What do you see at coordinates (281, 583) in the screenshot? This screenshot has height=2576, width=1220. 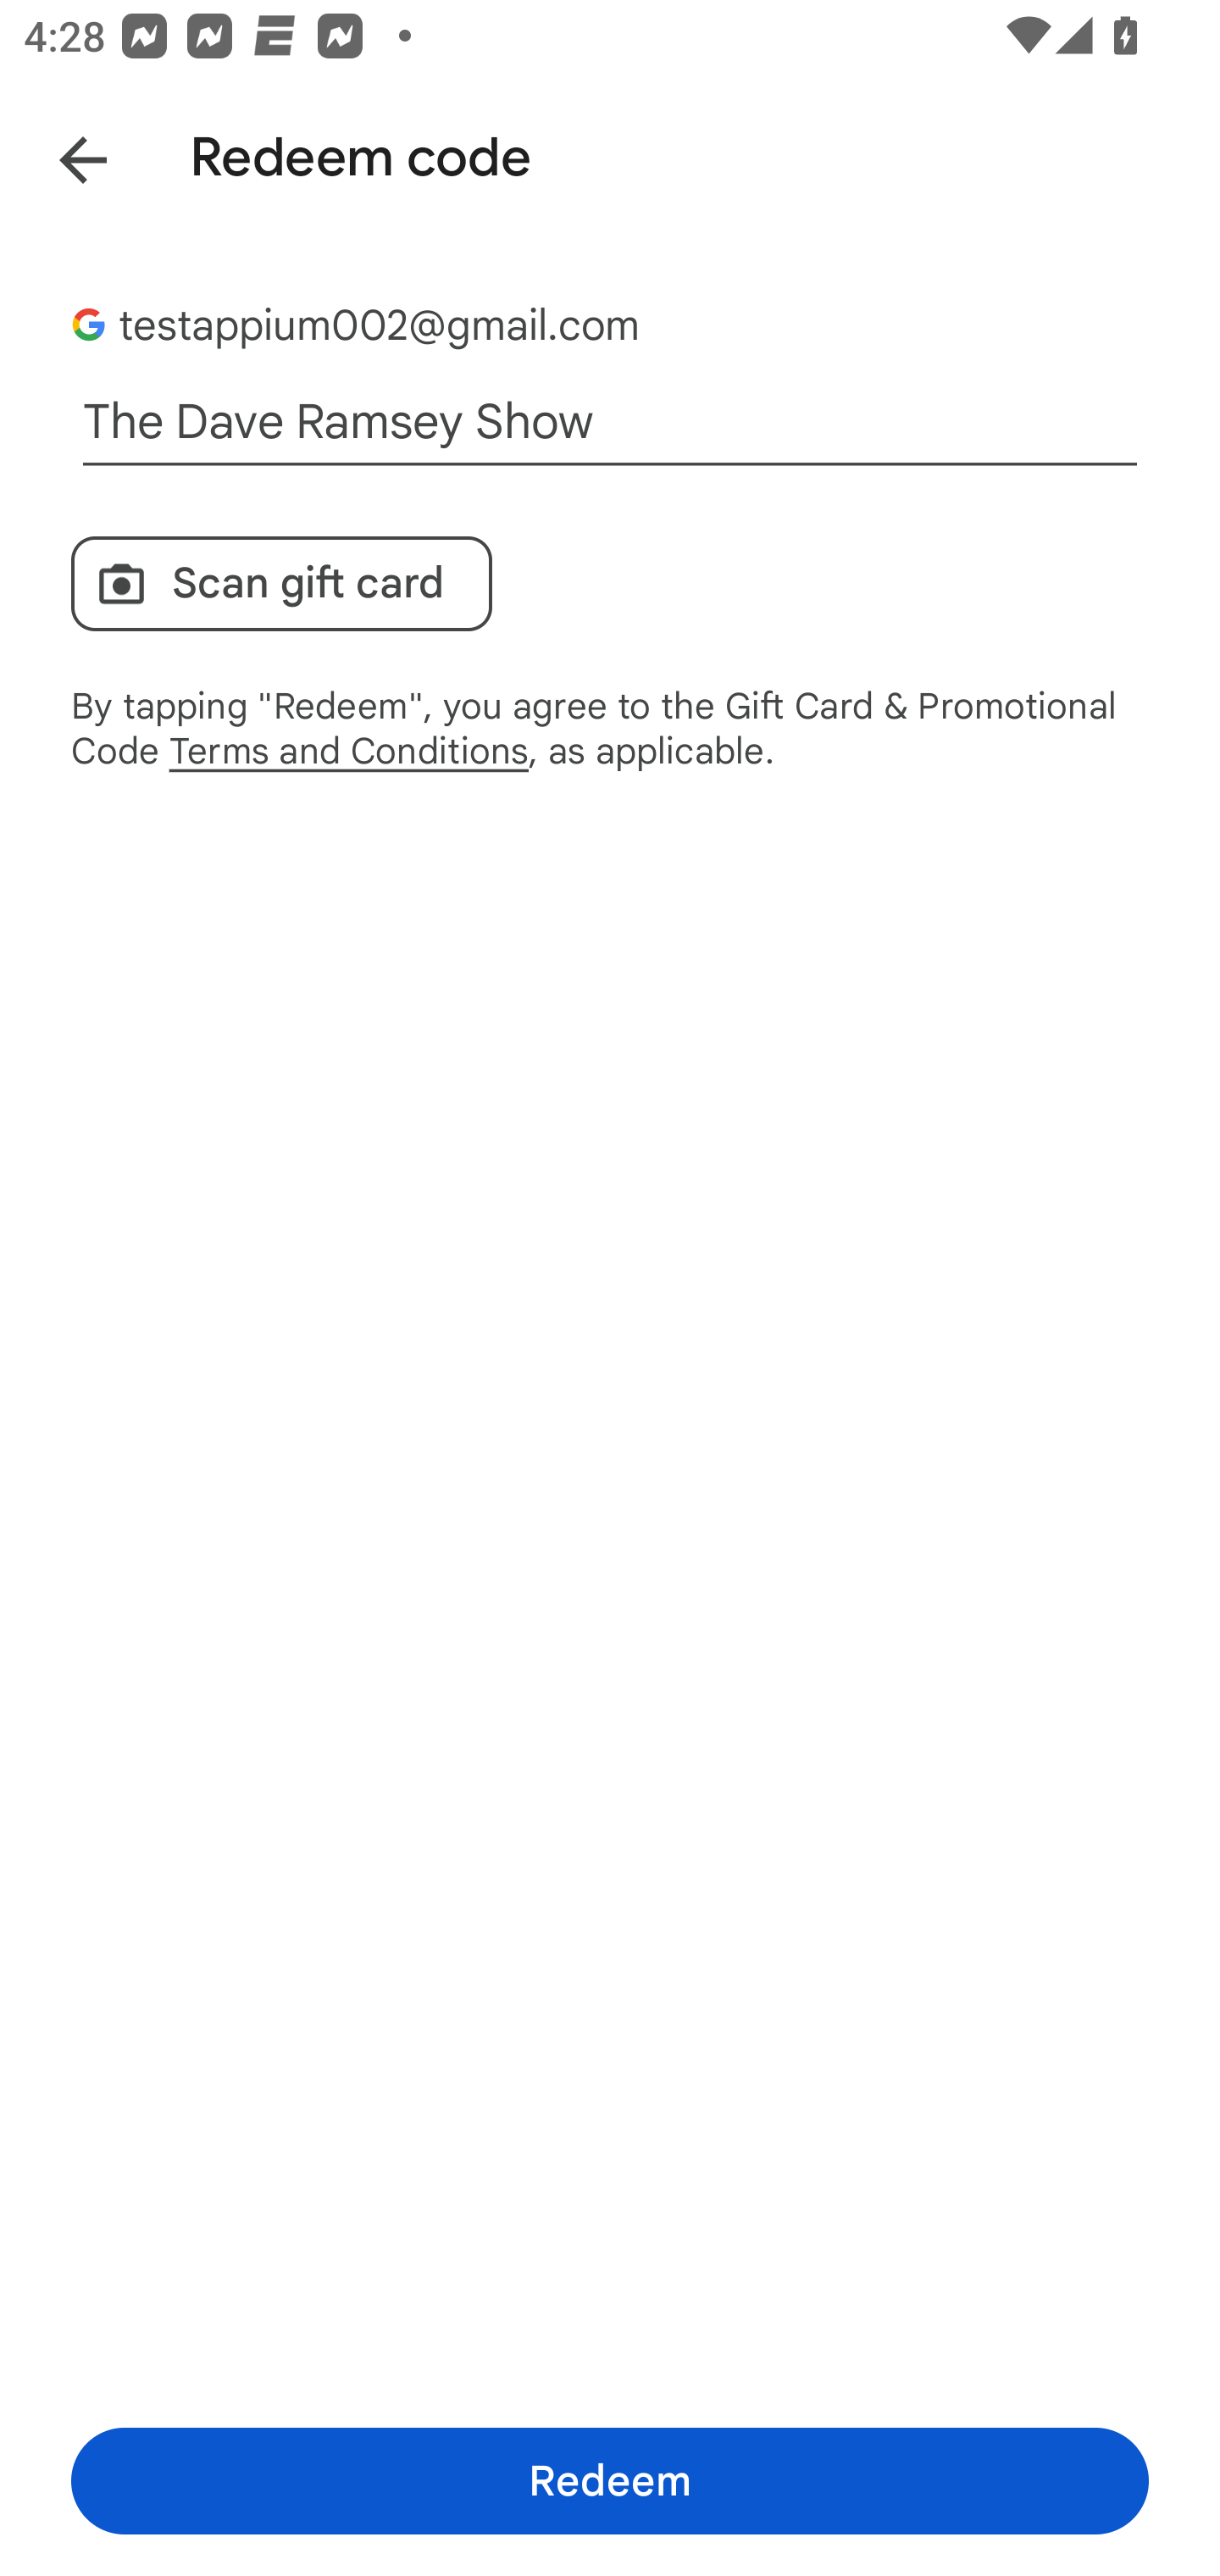 I see `Scan gift card` at bounding box center [281, 583].